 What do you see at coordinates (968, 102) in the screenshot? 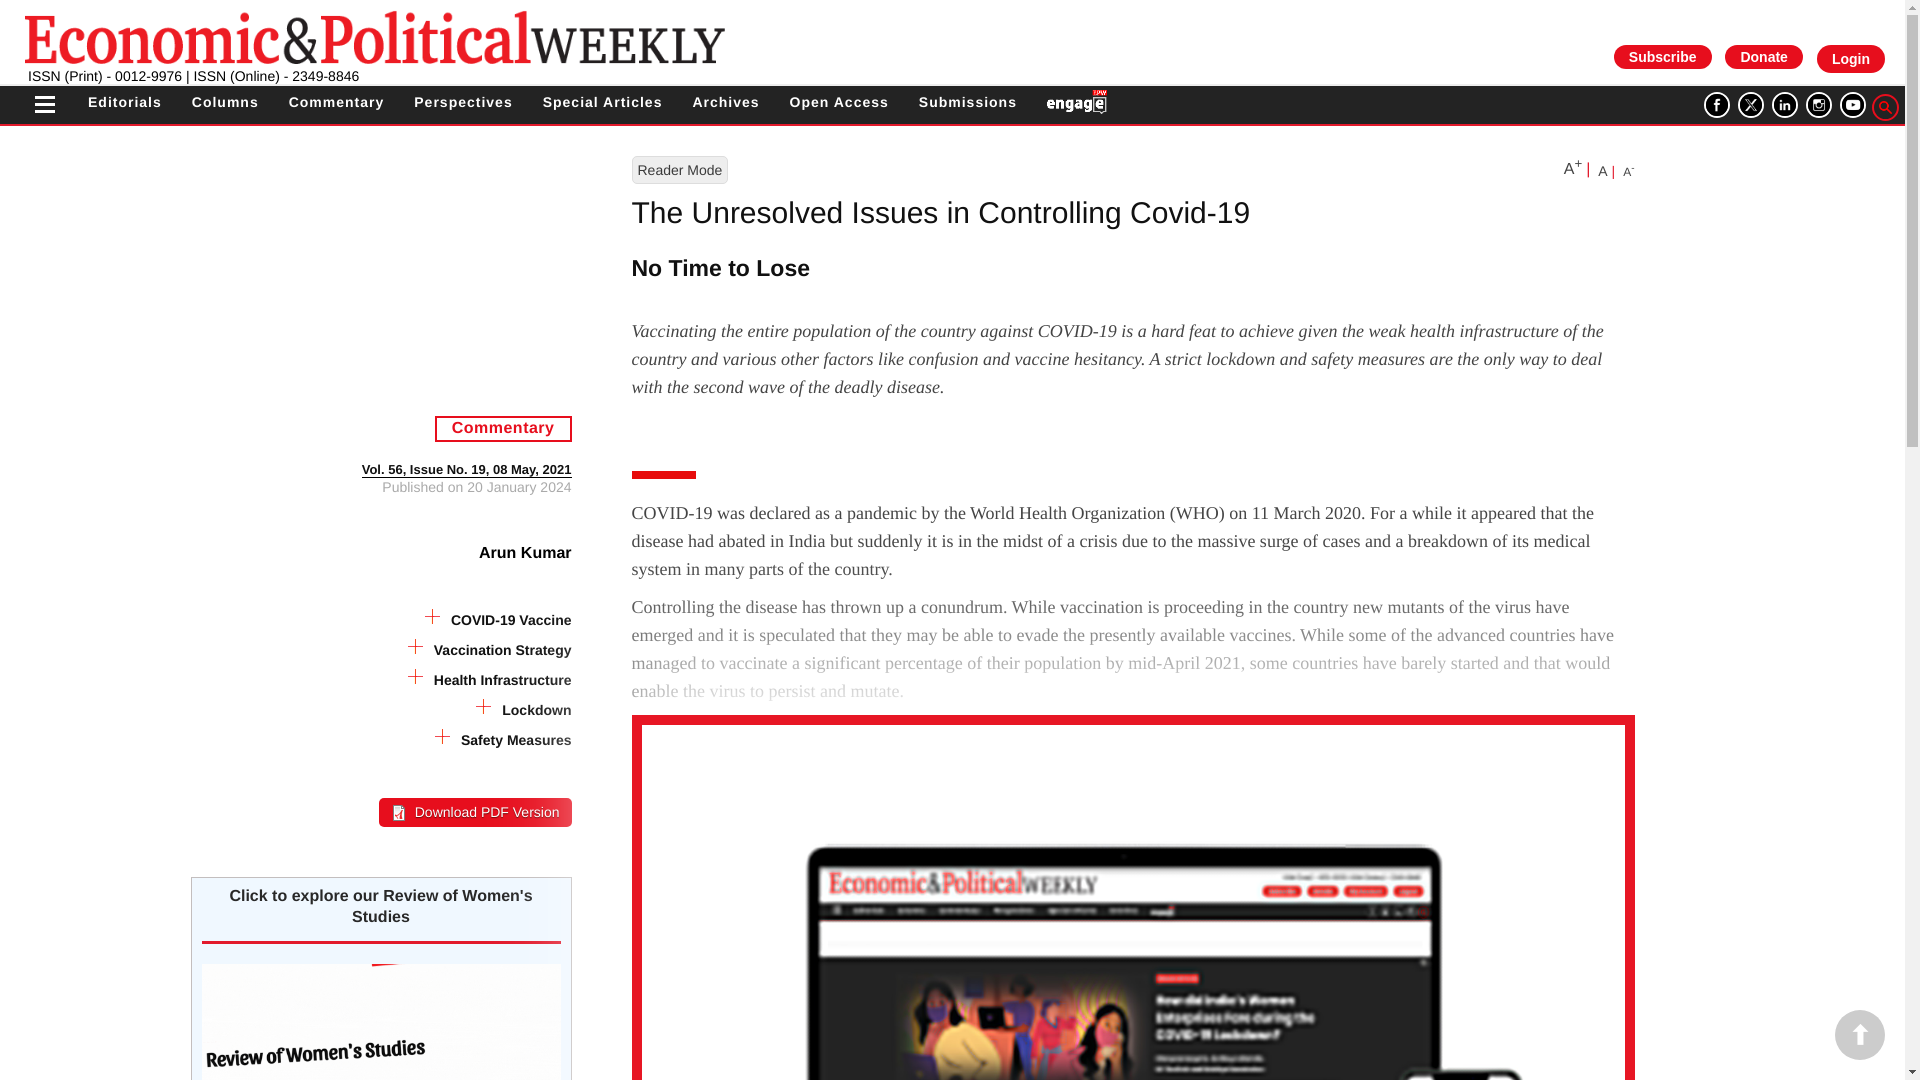
I see `Submissions` at bounding box center [968, 102].